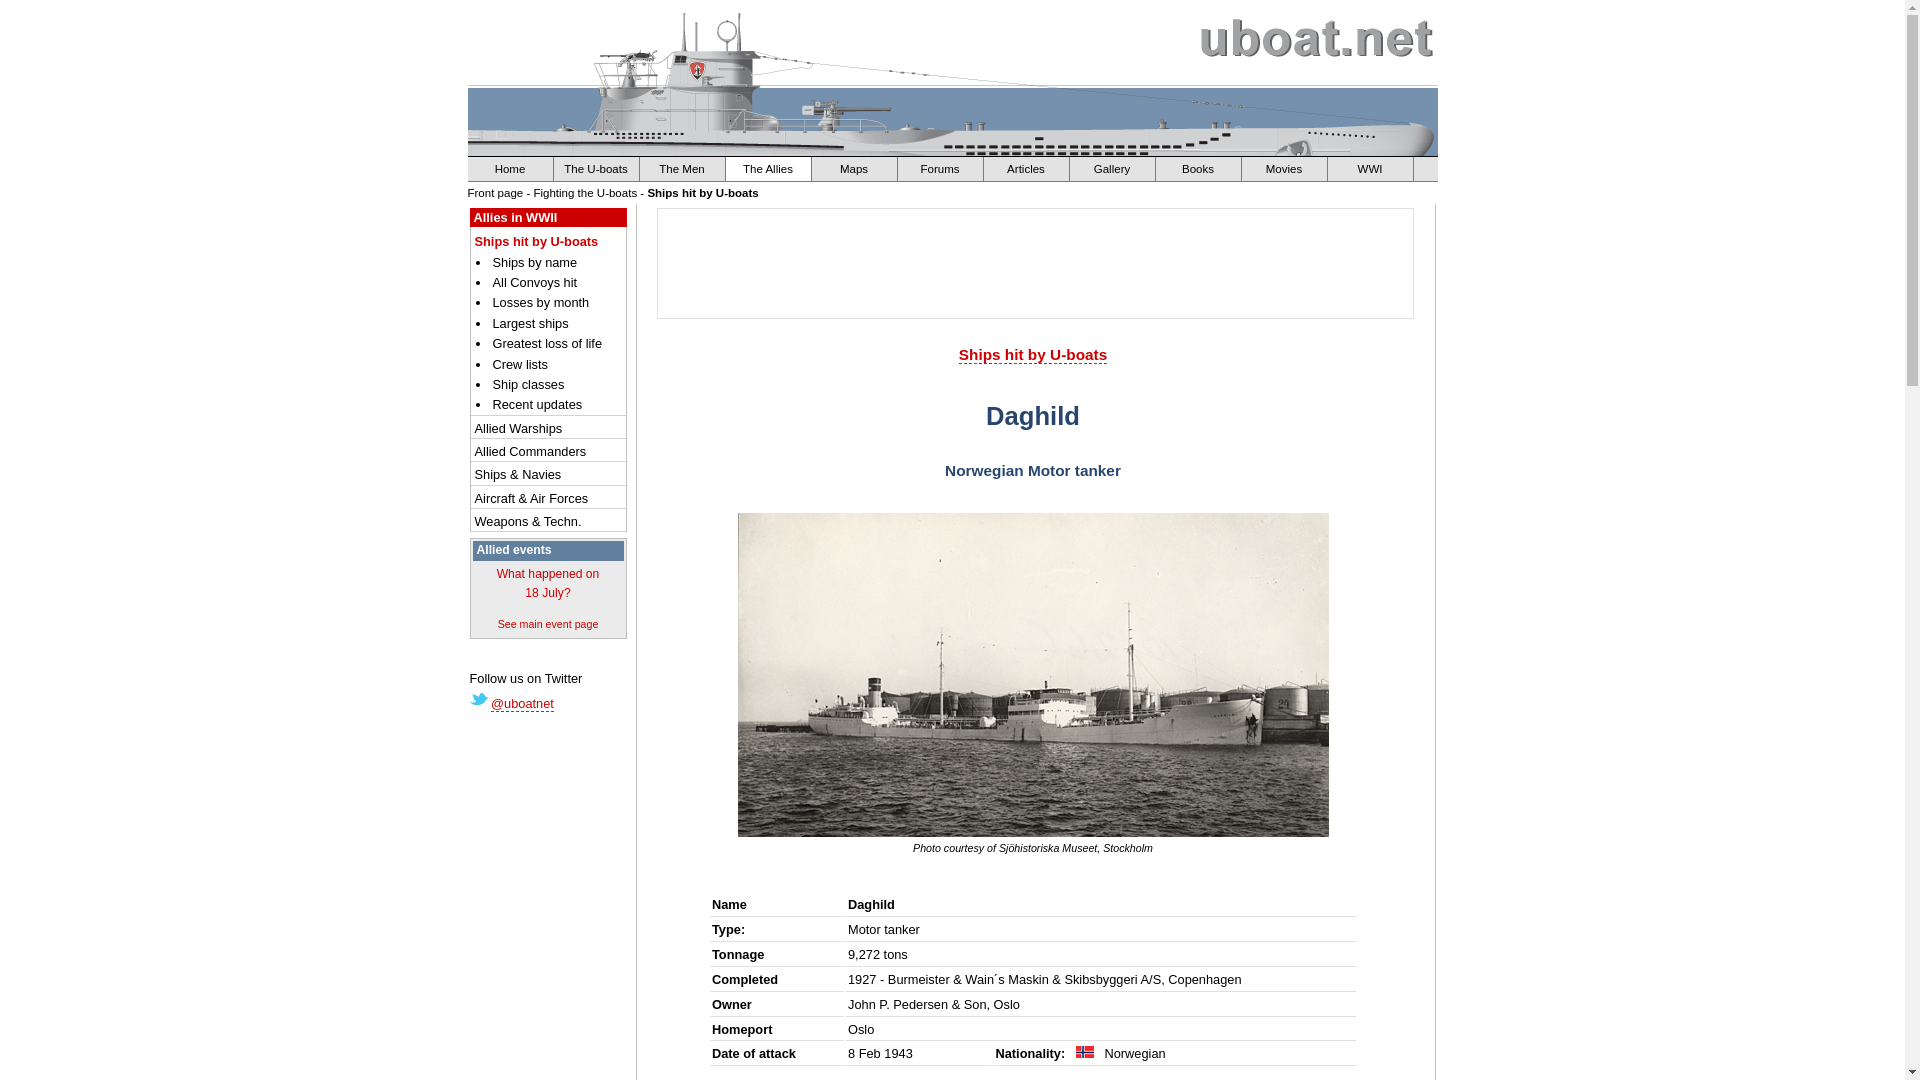 This screenshot has height=1080, width=1920. What do you see at coordinates (1198, 168) in the screenshot?
I see `Books` at bounding box center [1198, 168].